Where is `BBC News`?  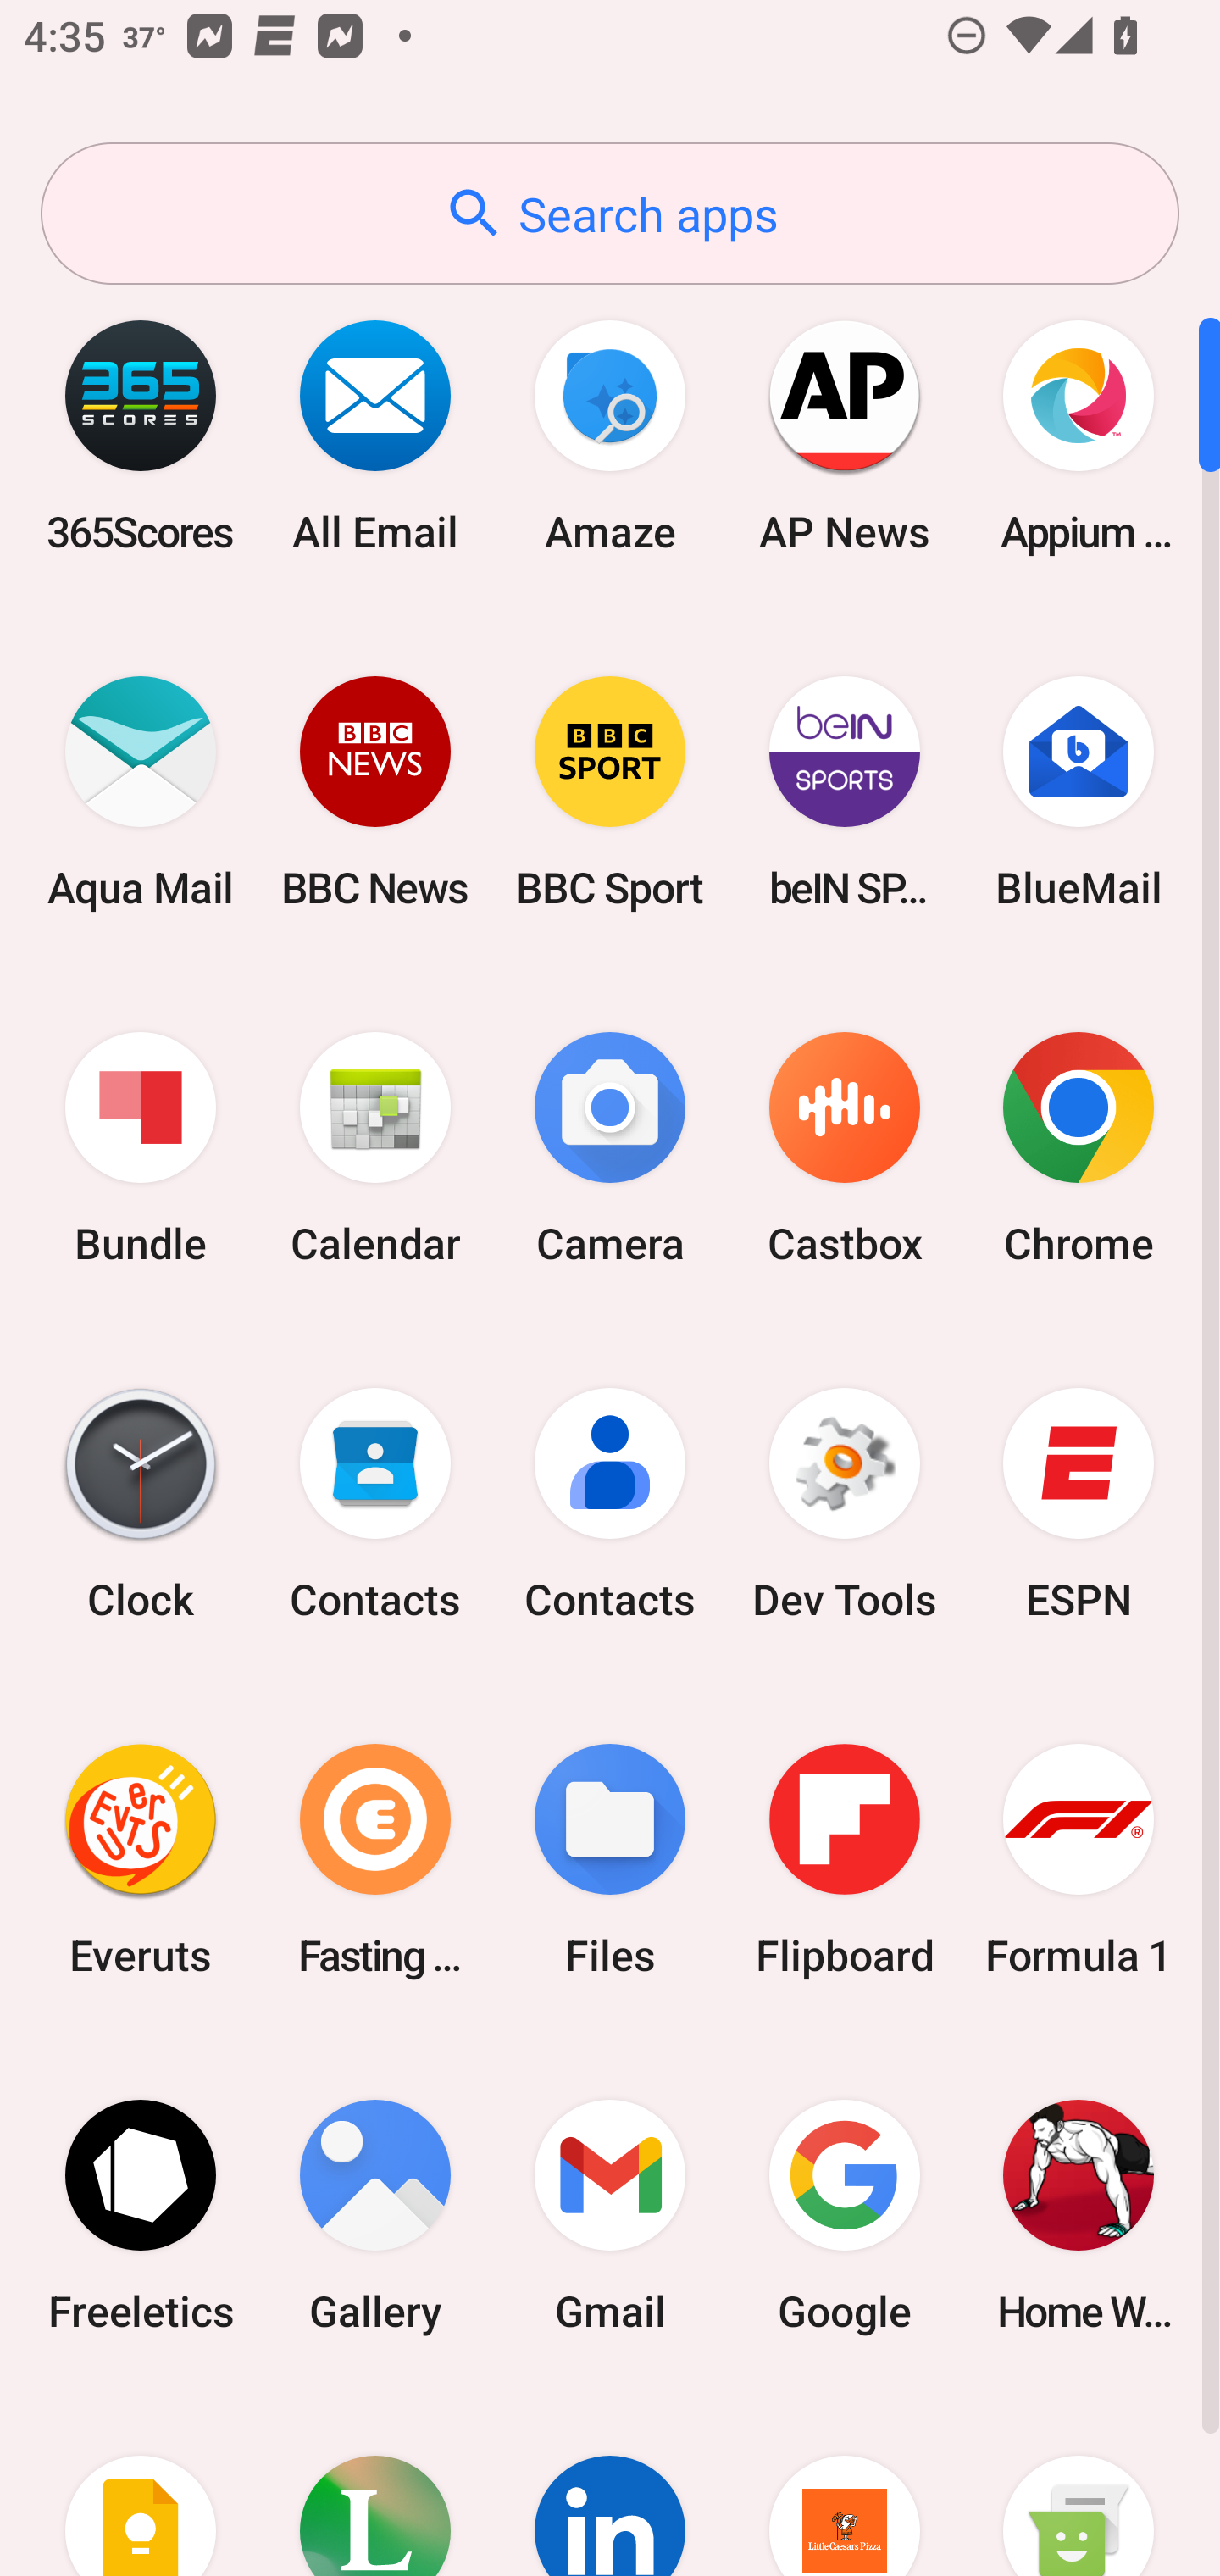 BBC News is located at coordinates (375, 791).